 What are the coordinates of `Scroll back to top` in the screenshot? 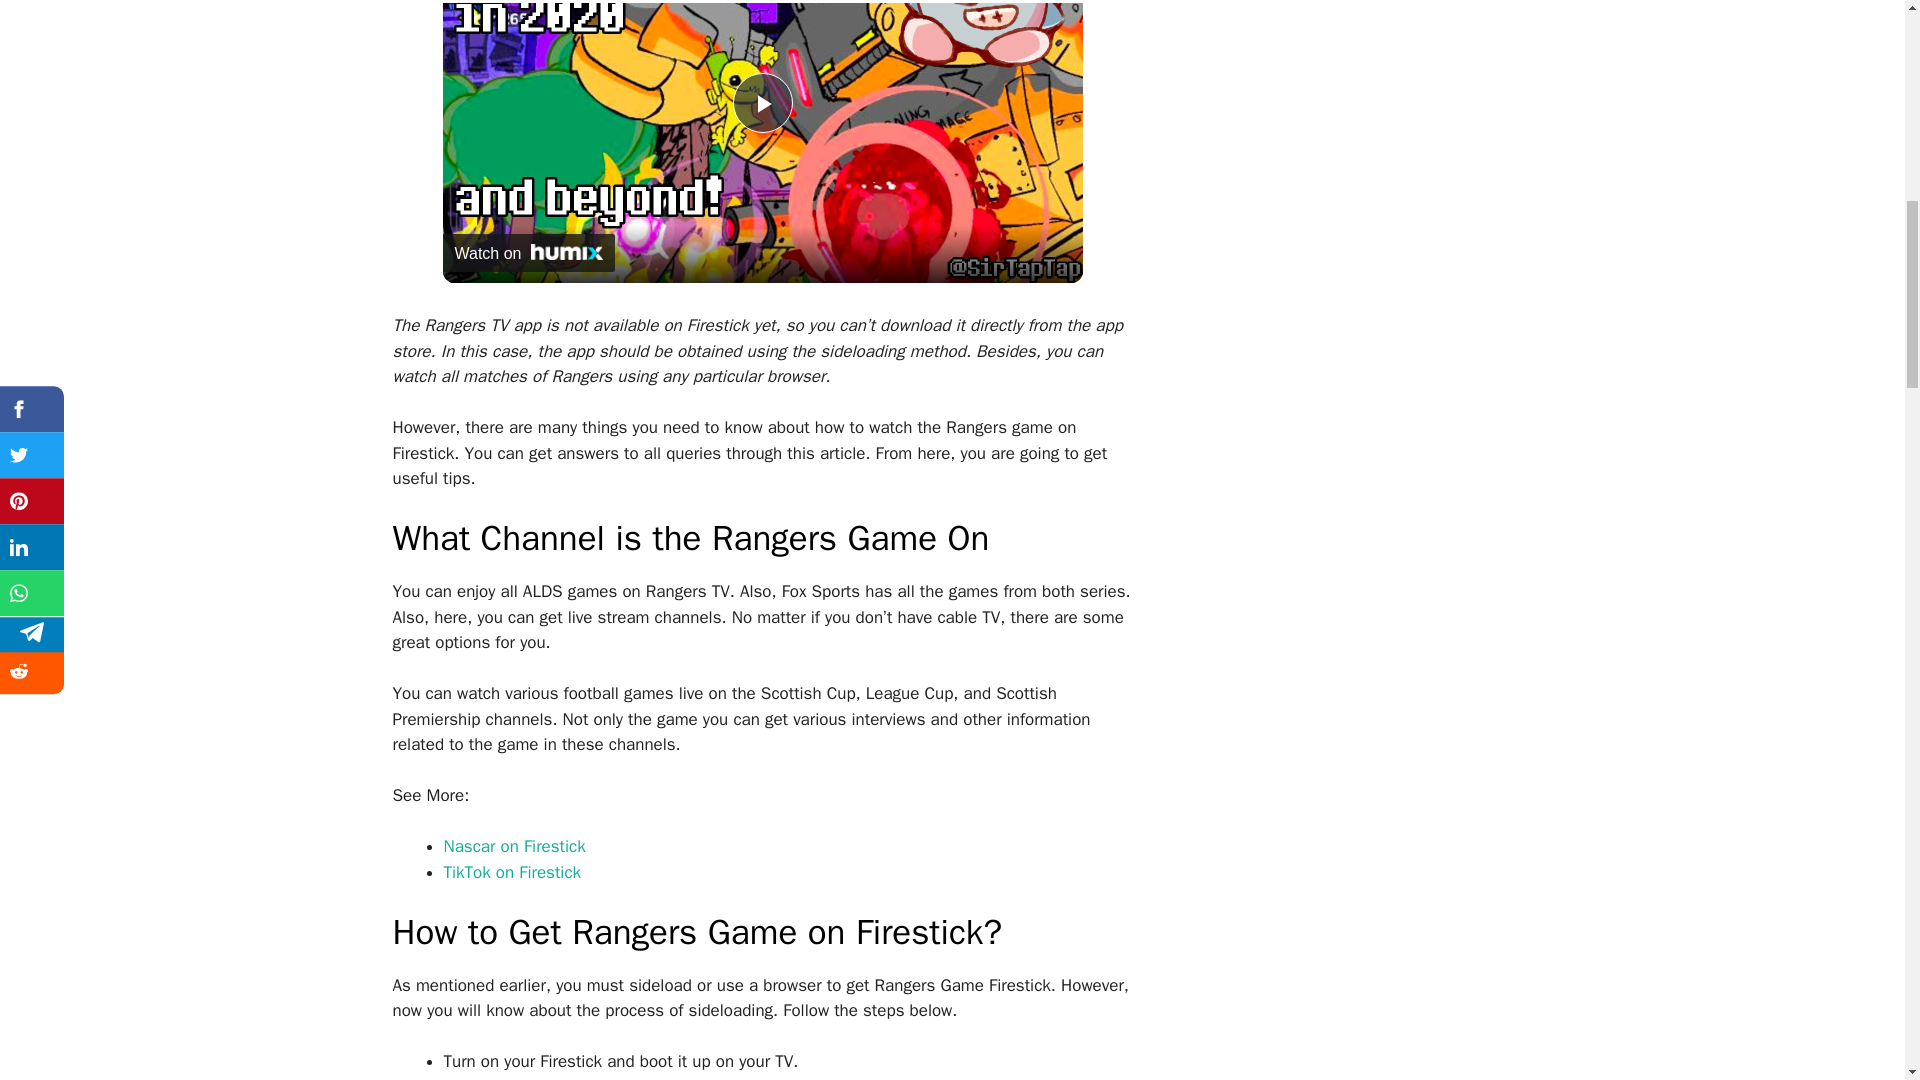 It's located at (1855, 949).